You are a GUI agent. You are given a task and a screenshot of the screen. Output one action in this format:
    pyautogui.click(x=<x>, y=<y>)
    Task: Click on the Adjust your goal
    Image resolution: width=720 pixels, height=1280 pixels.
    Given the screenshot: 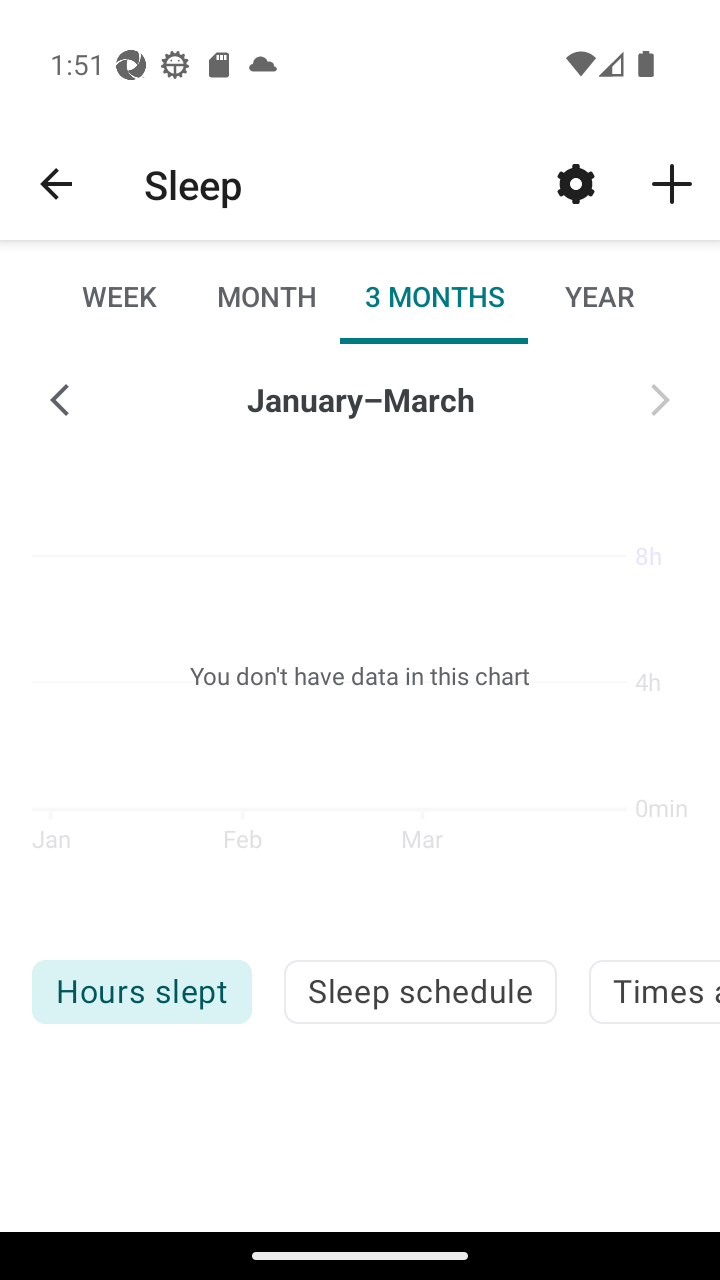 What is the action you would take?
    pyautogui.click(x=576, y=183)
    